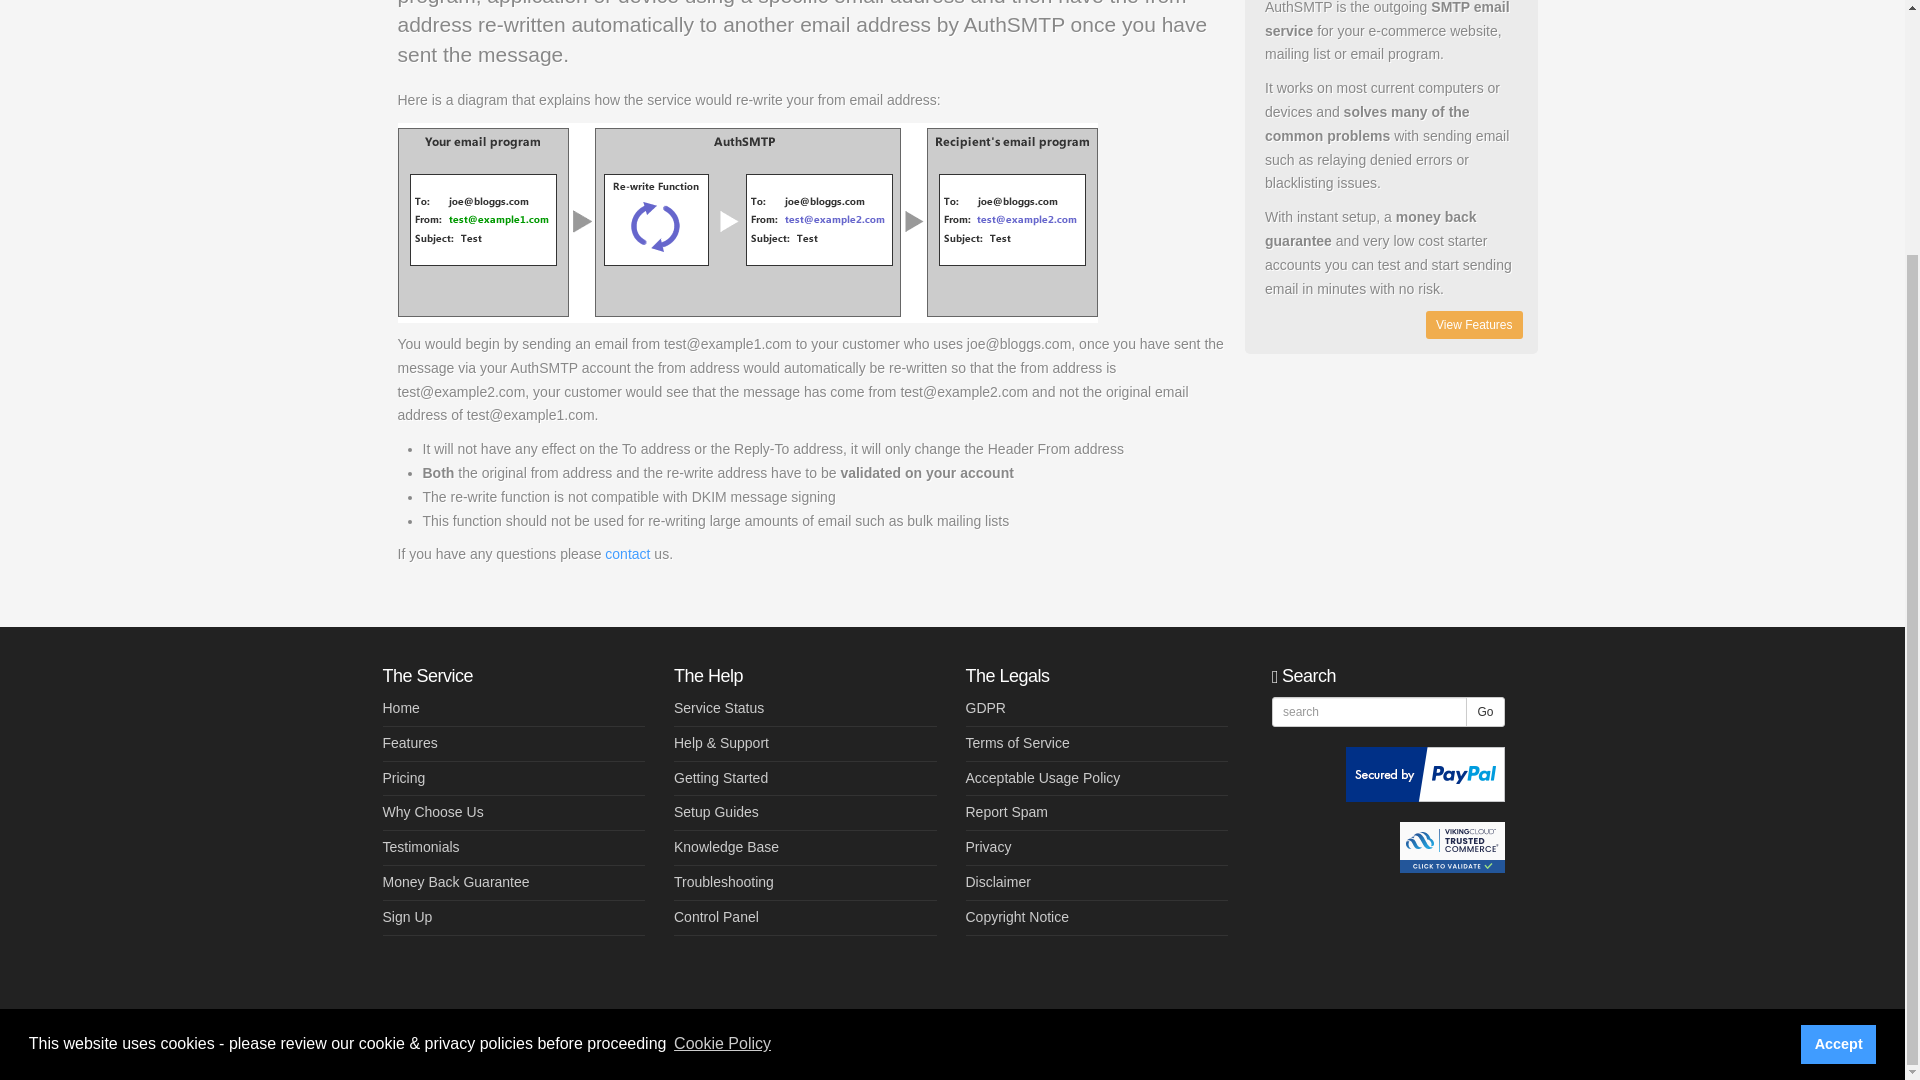  I want to click on Cookie Policy, so click(722, 723).